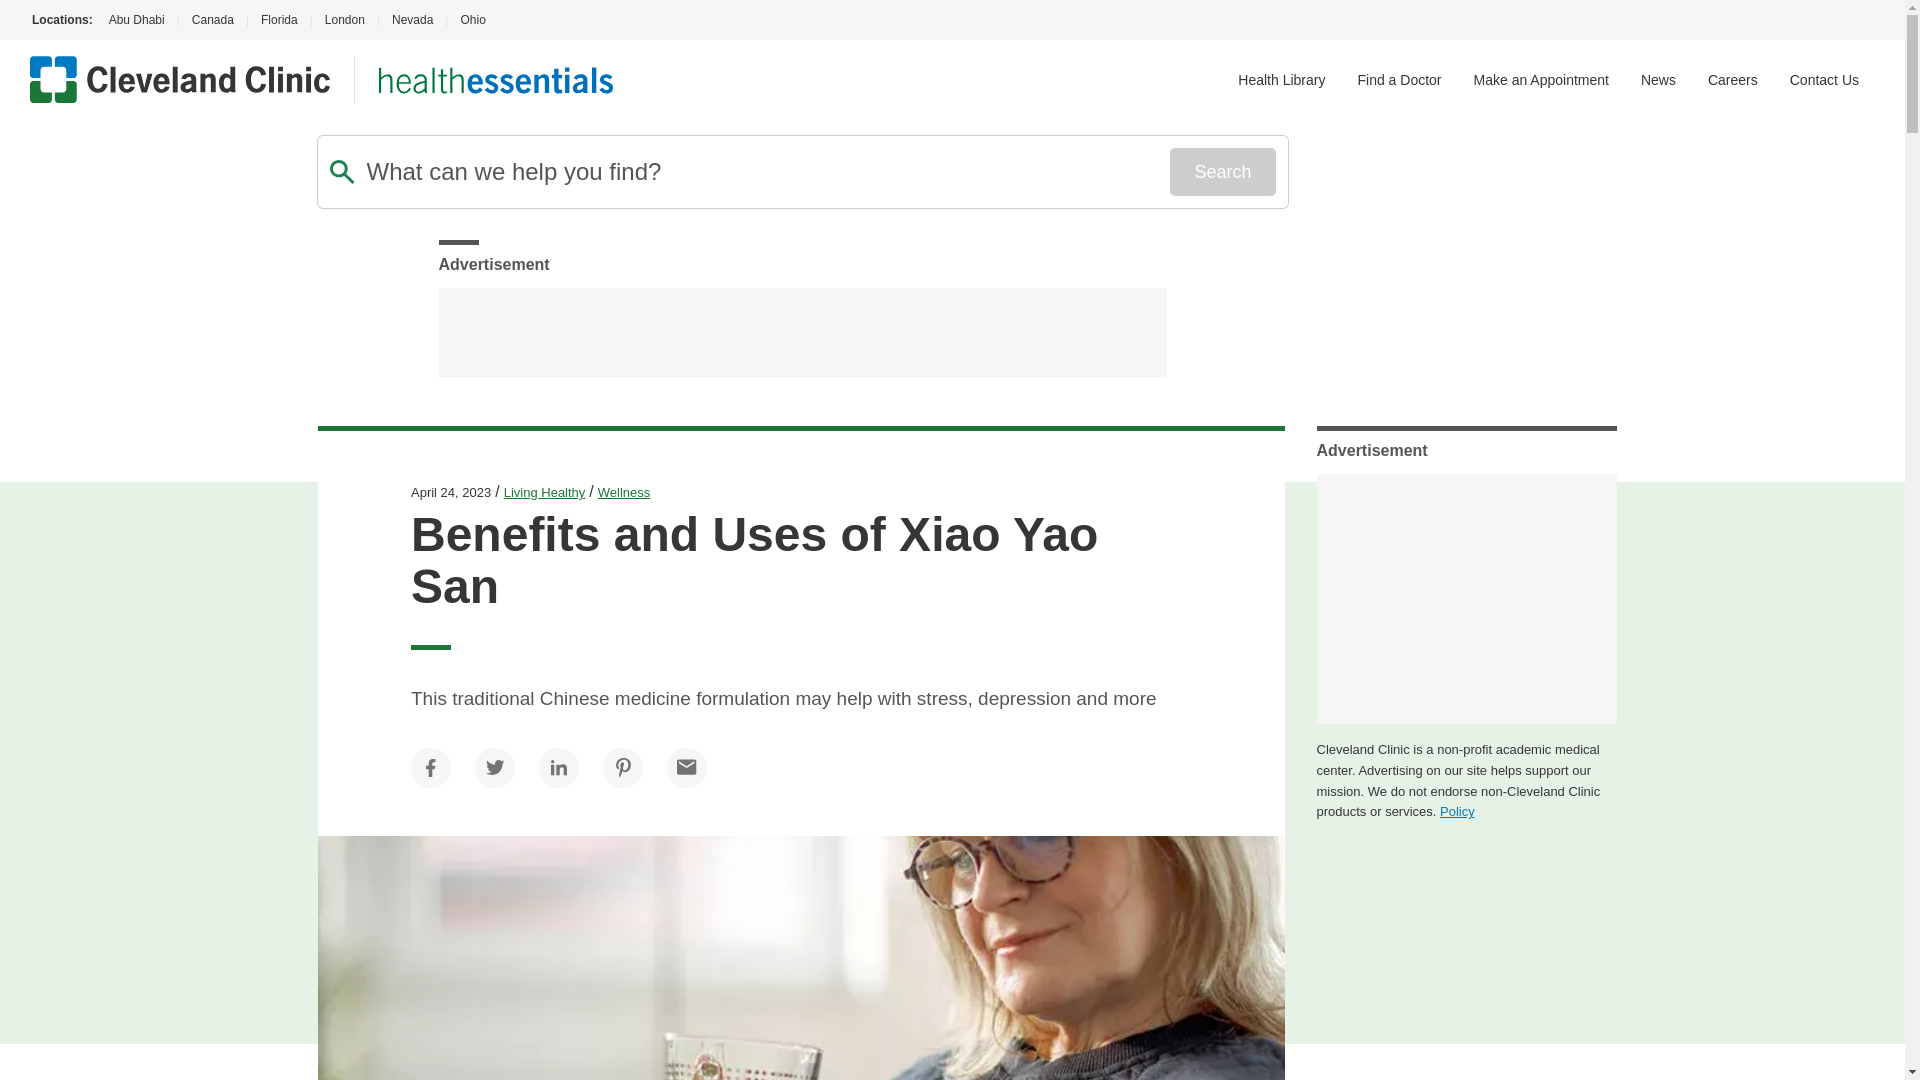  I want to click on Abu Dhabi, so click(134, 20).